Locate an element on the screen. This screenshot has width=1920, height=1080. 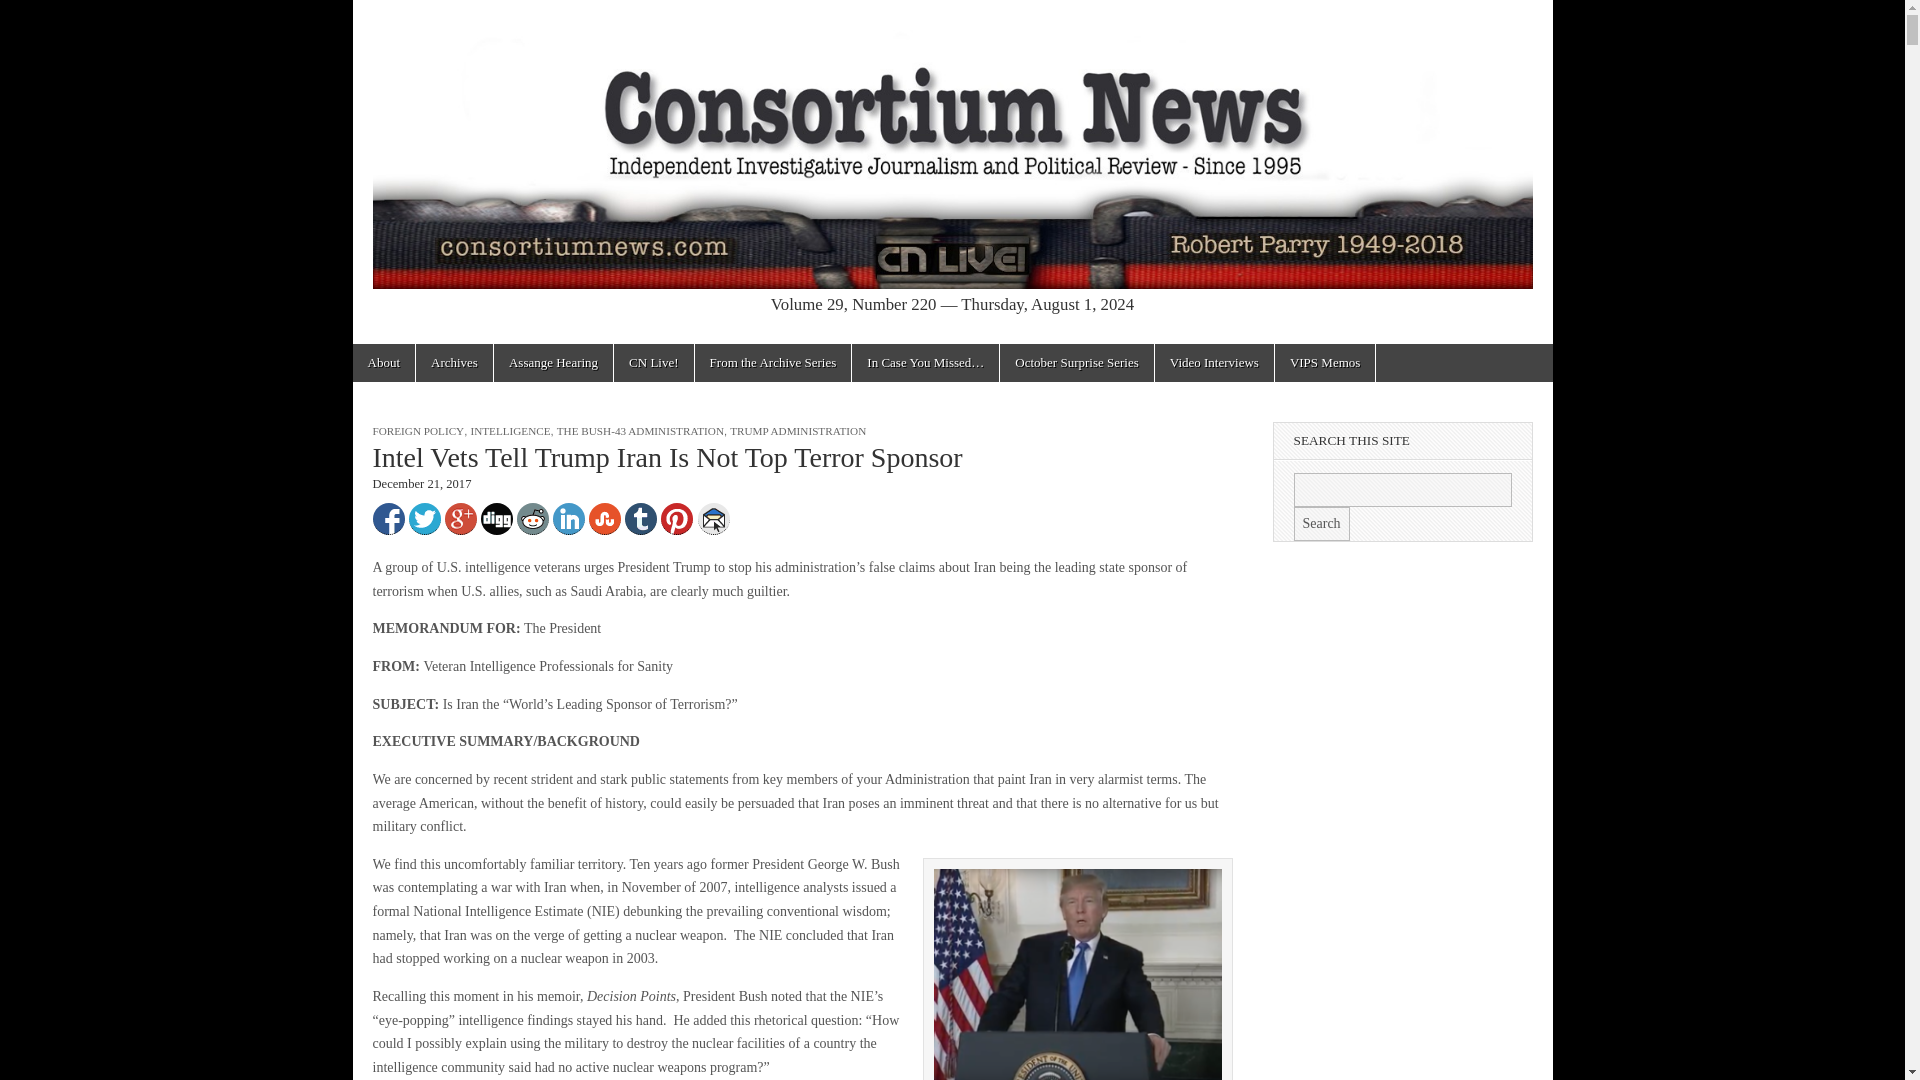
Share to Digg is located at coordinates (496, 518).